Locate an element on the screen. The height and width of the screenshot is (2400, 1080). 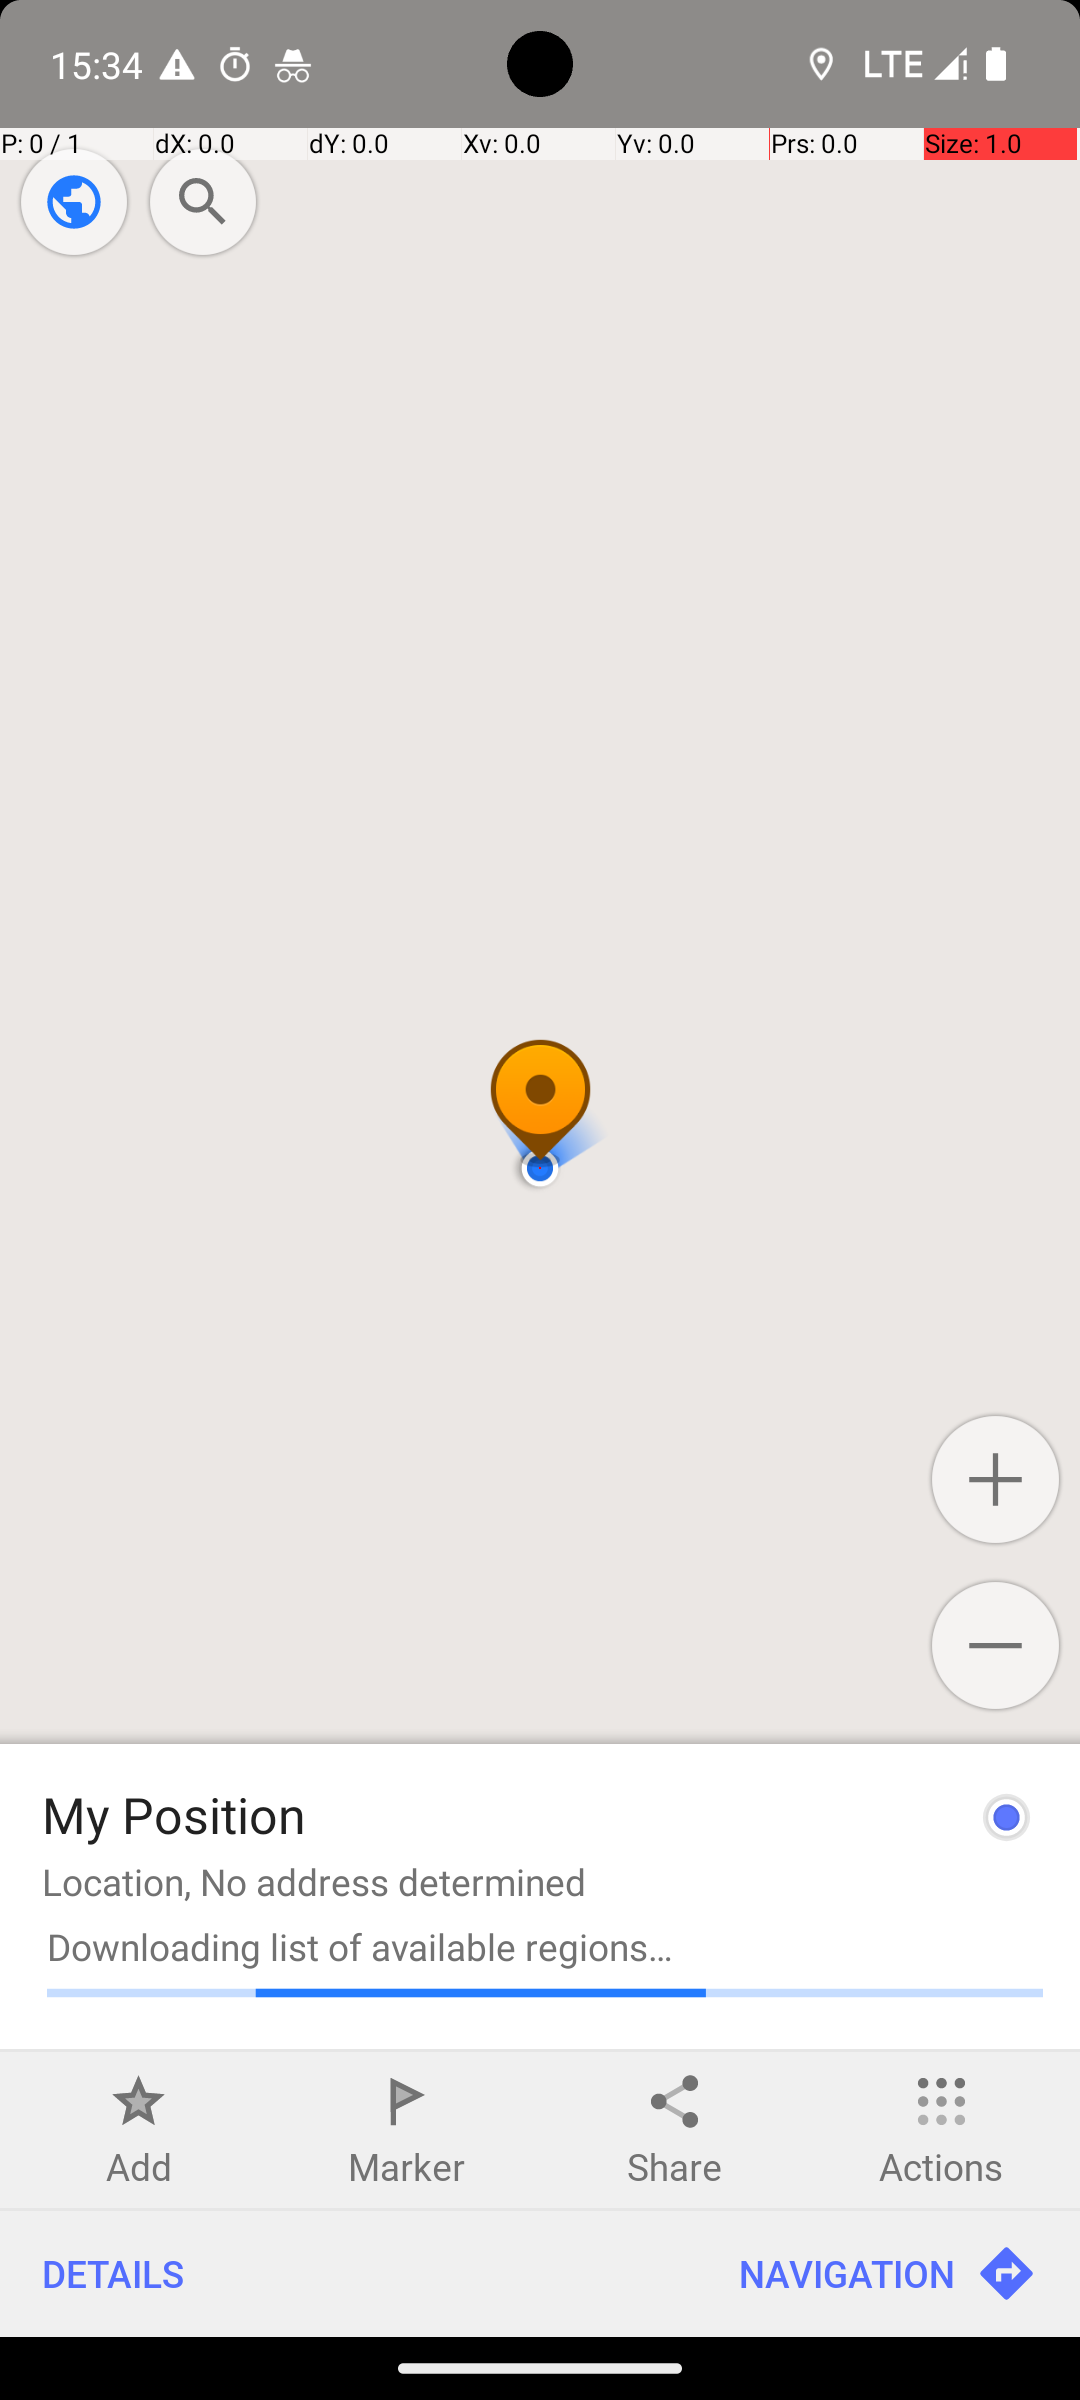
My Position is located at coordinates (174, 1814).